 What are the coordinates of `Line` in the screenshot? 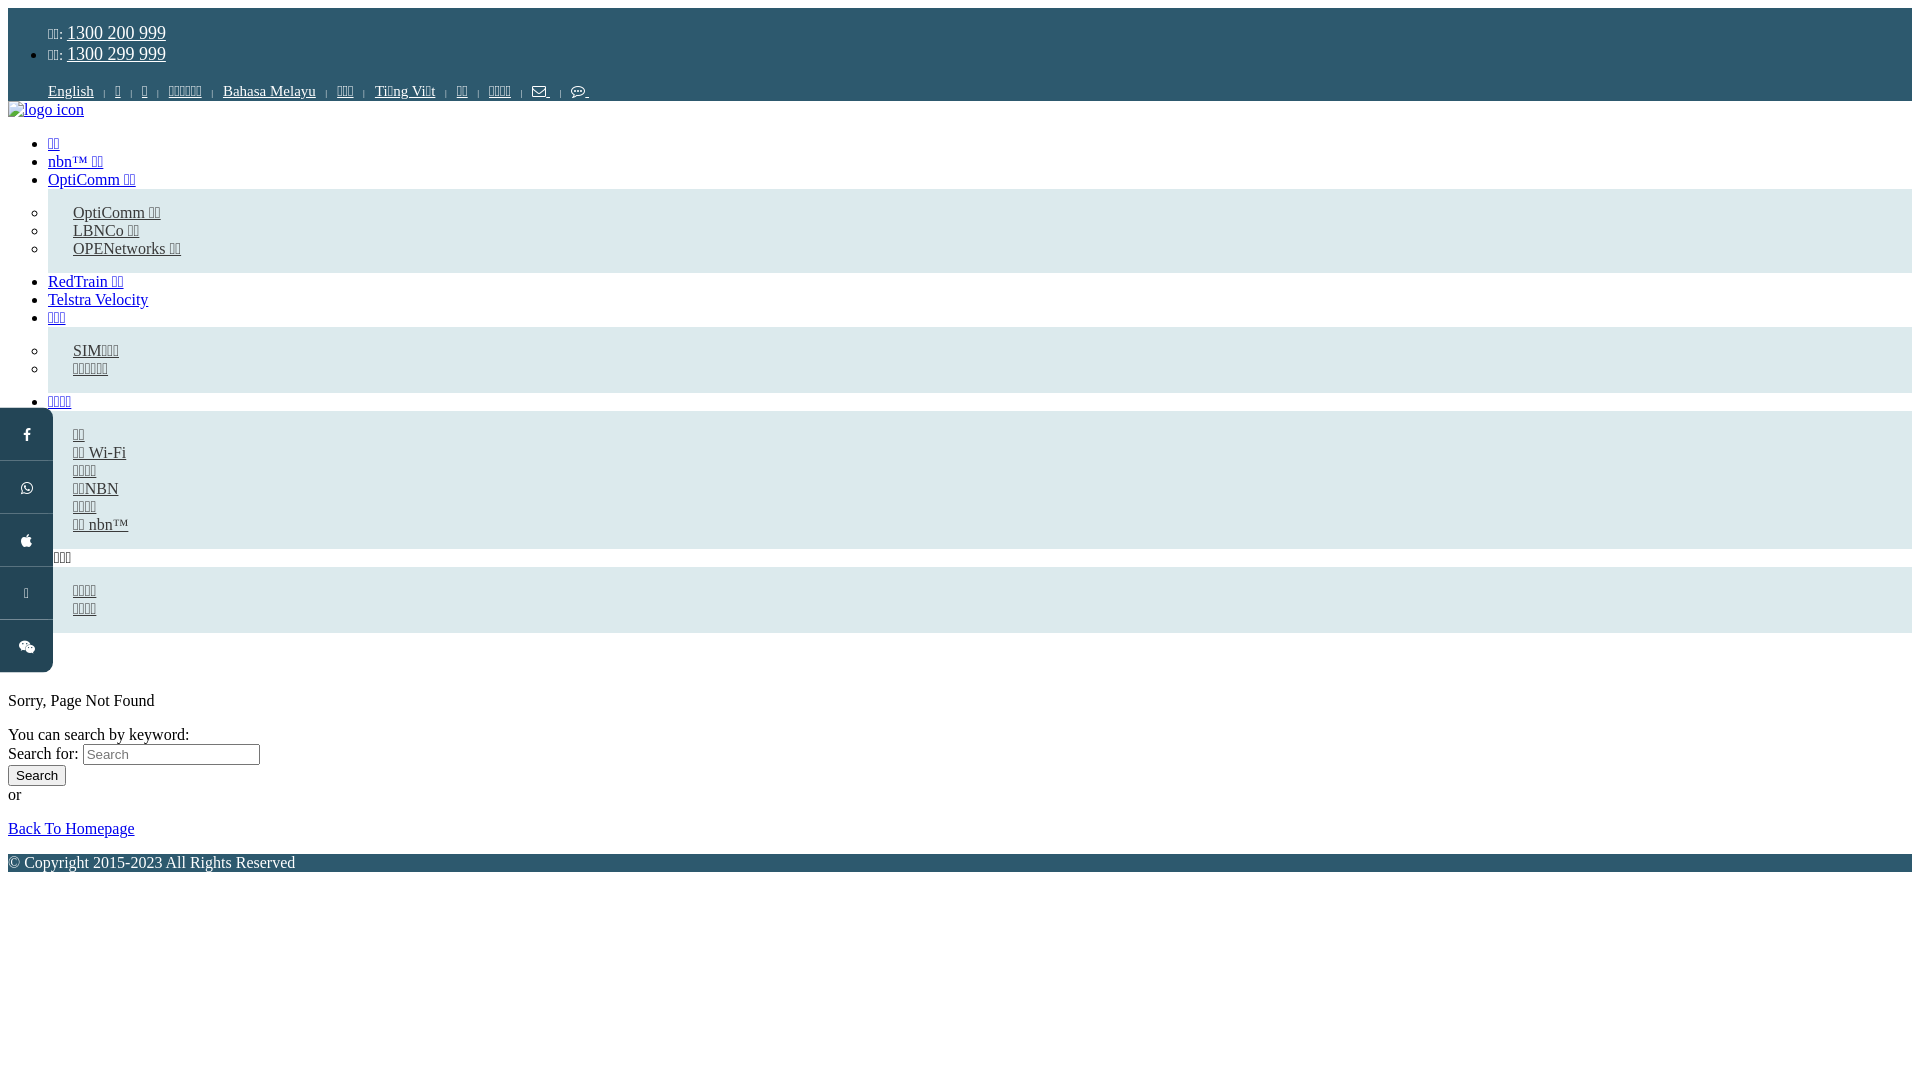 It's located at (133, 602).